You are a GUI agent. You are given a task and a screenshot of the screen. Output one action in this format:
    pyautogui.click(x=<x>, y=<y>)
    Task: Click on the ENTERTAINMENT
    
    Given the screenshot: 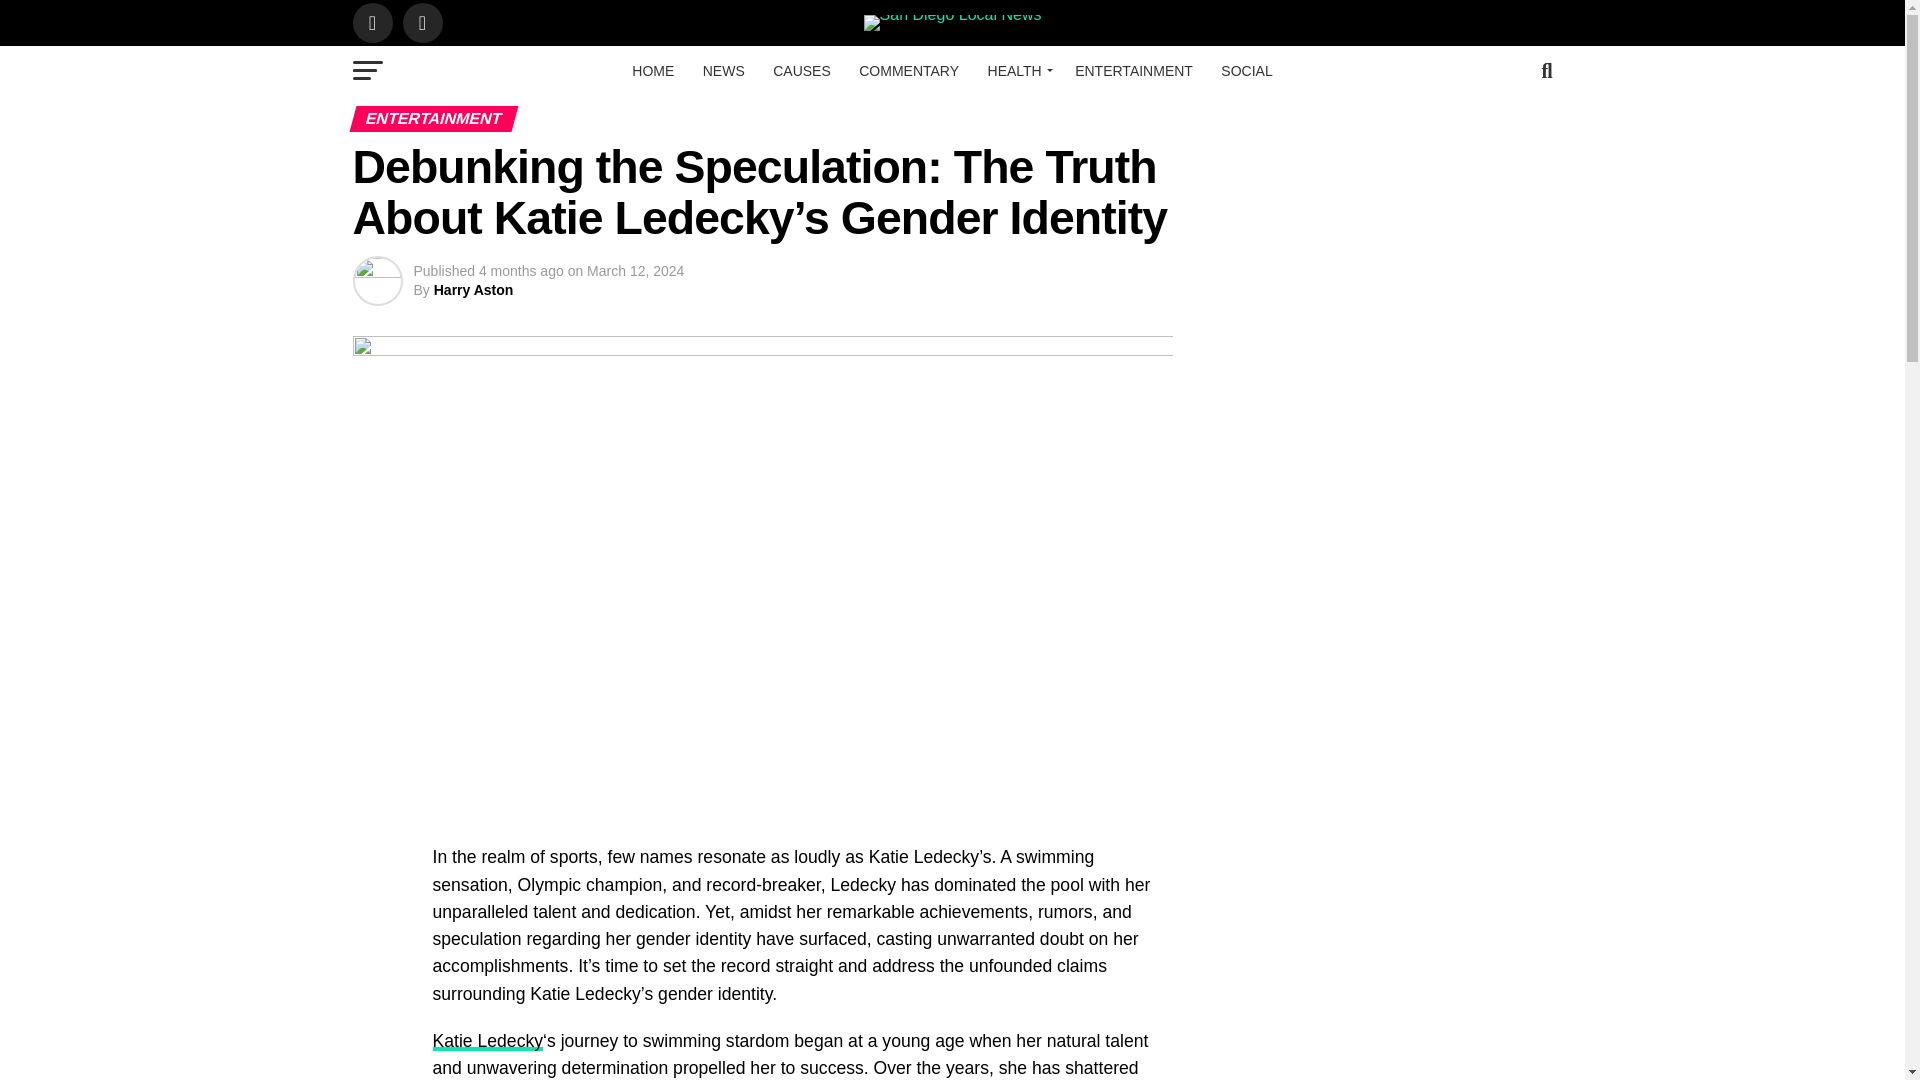 What is the action you would take?
    pyautogui.click(x=1134, y=71)
    